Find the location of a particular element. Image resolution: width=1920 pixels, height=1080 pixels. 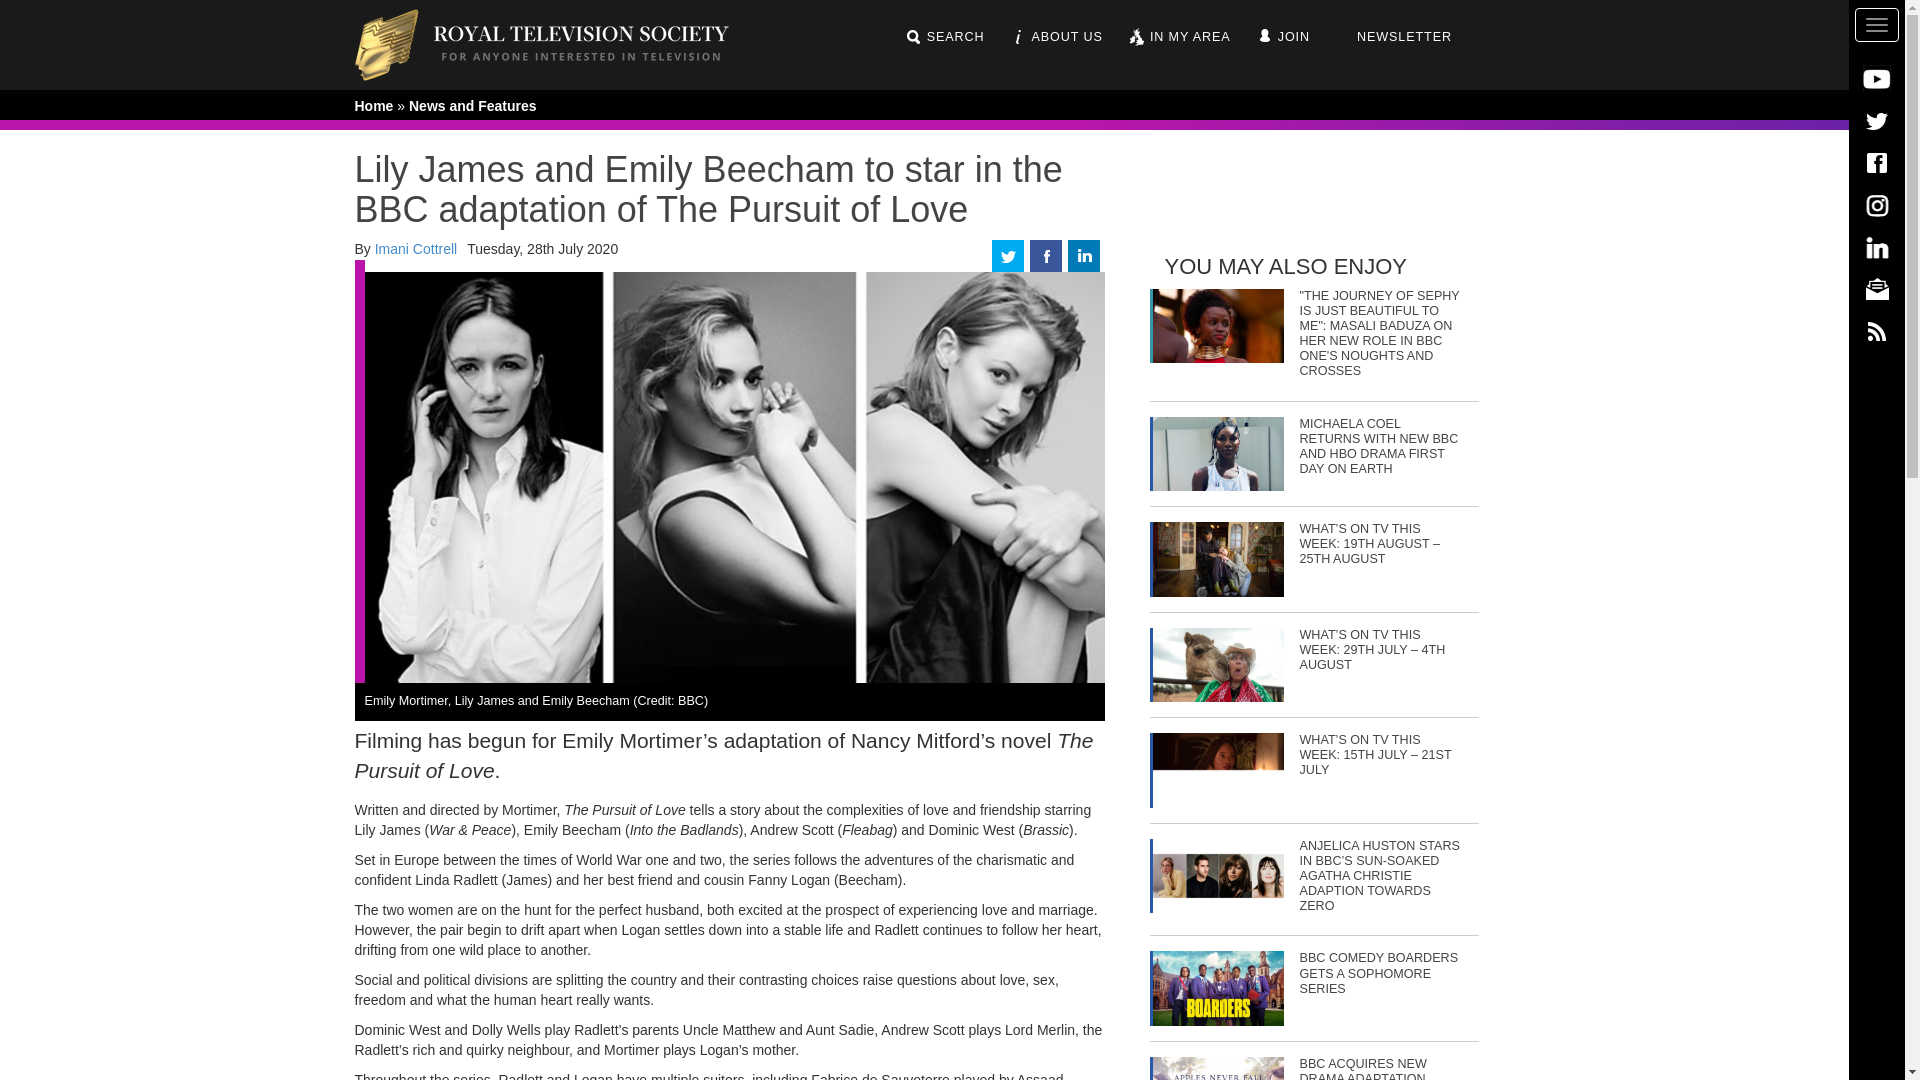

NEWSLETTER is located at coordinates (1392, 37).